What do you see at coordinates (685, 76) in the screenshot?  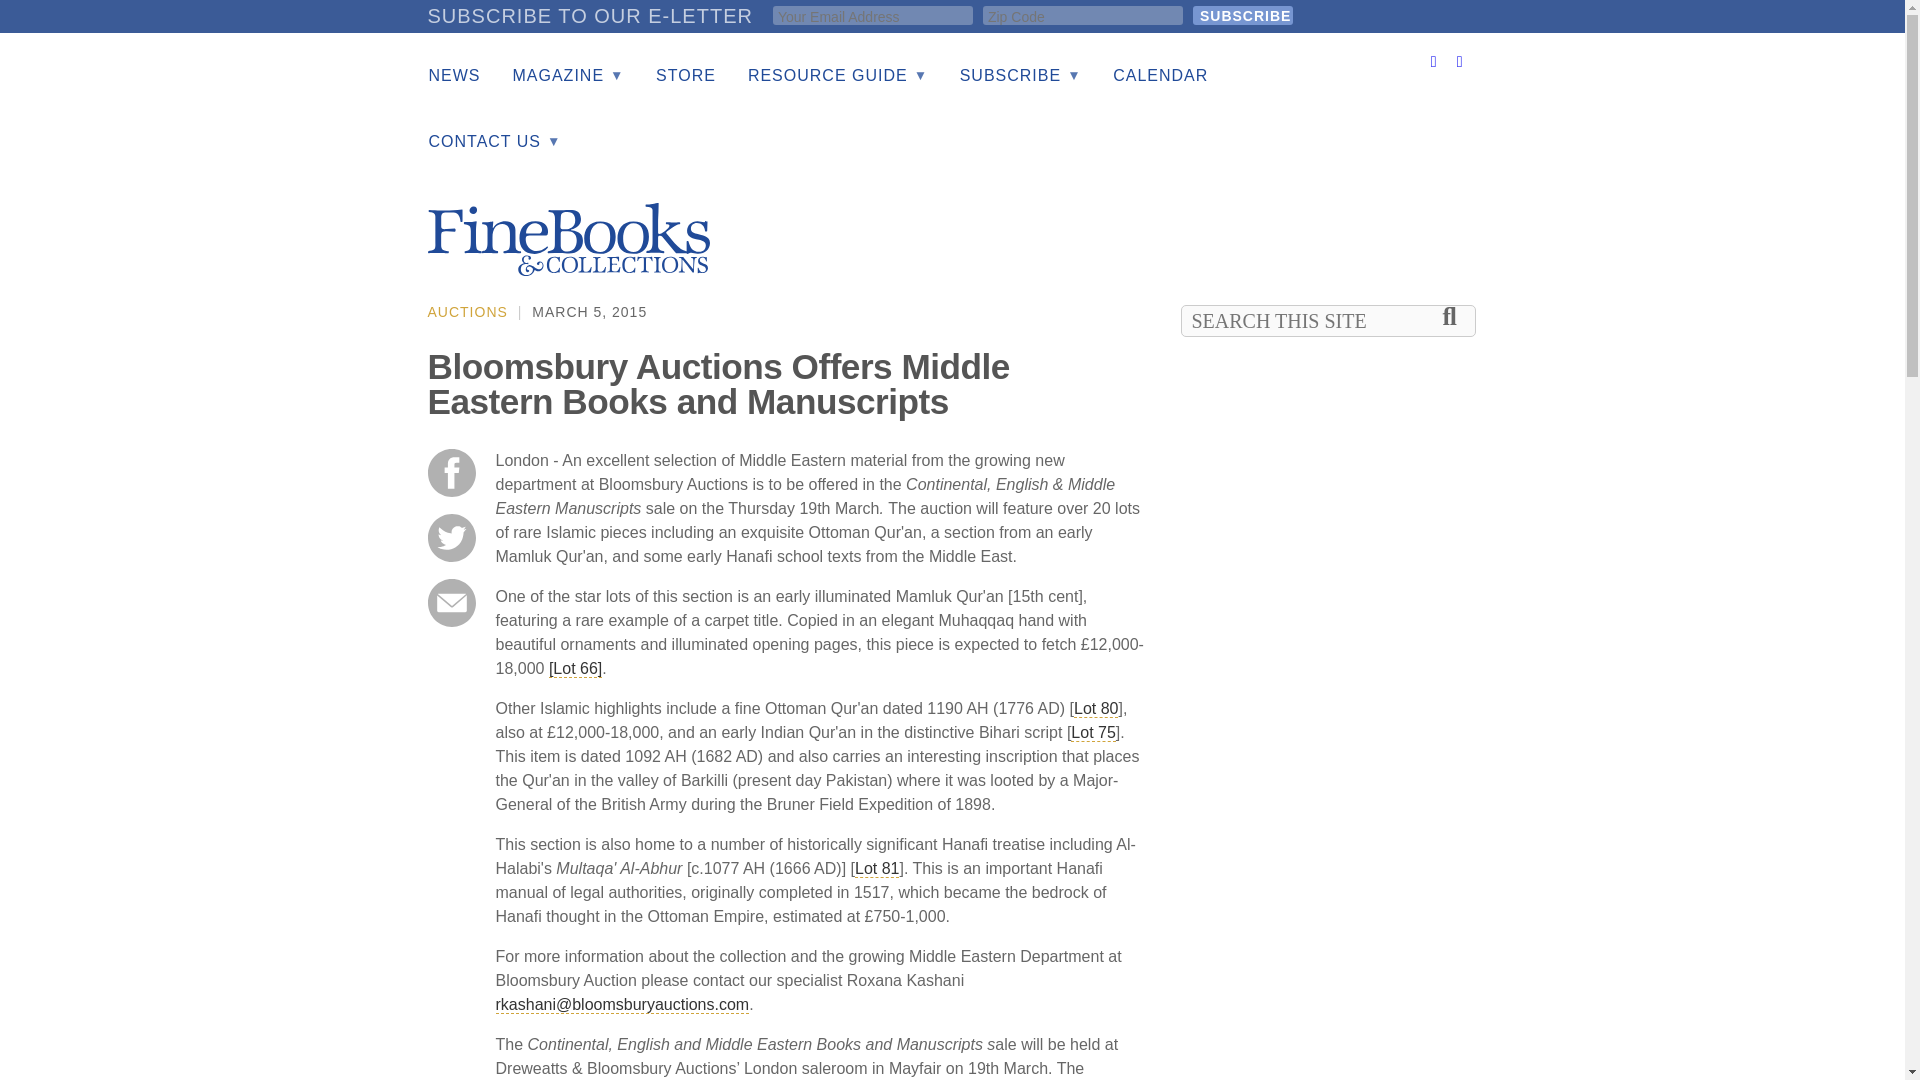 I see `STORE` at bounding box center [685, 76].